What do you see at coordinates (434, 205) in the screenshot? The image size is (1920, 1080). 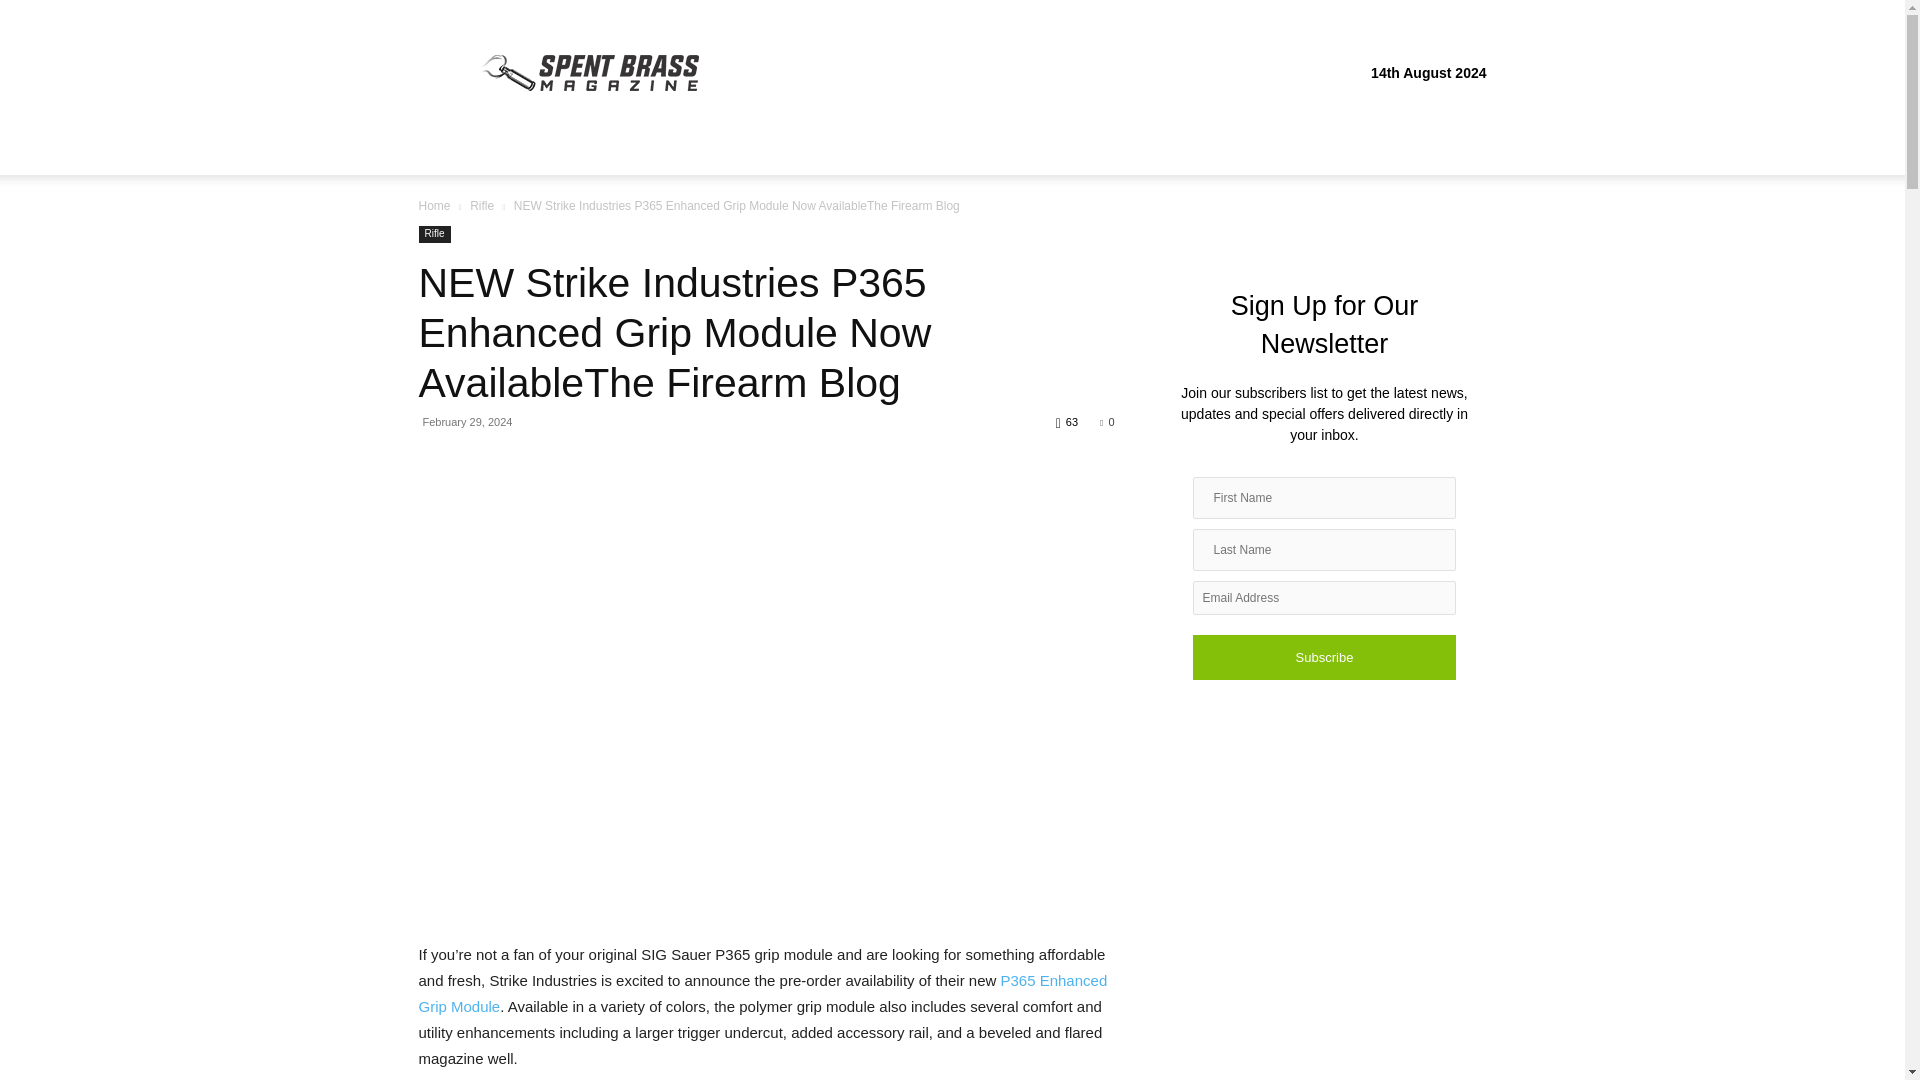 I see `Home` at bounding box center [434, 205].